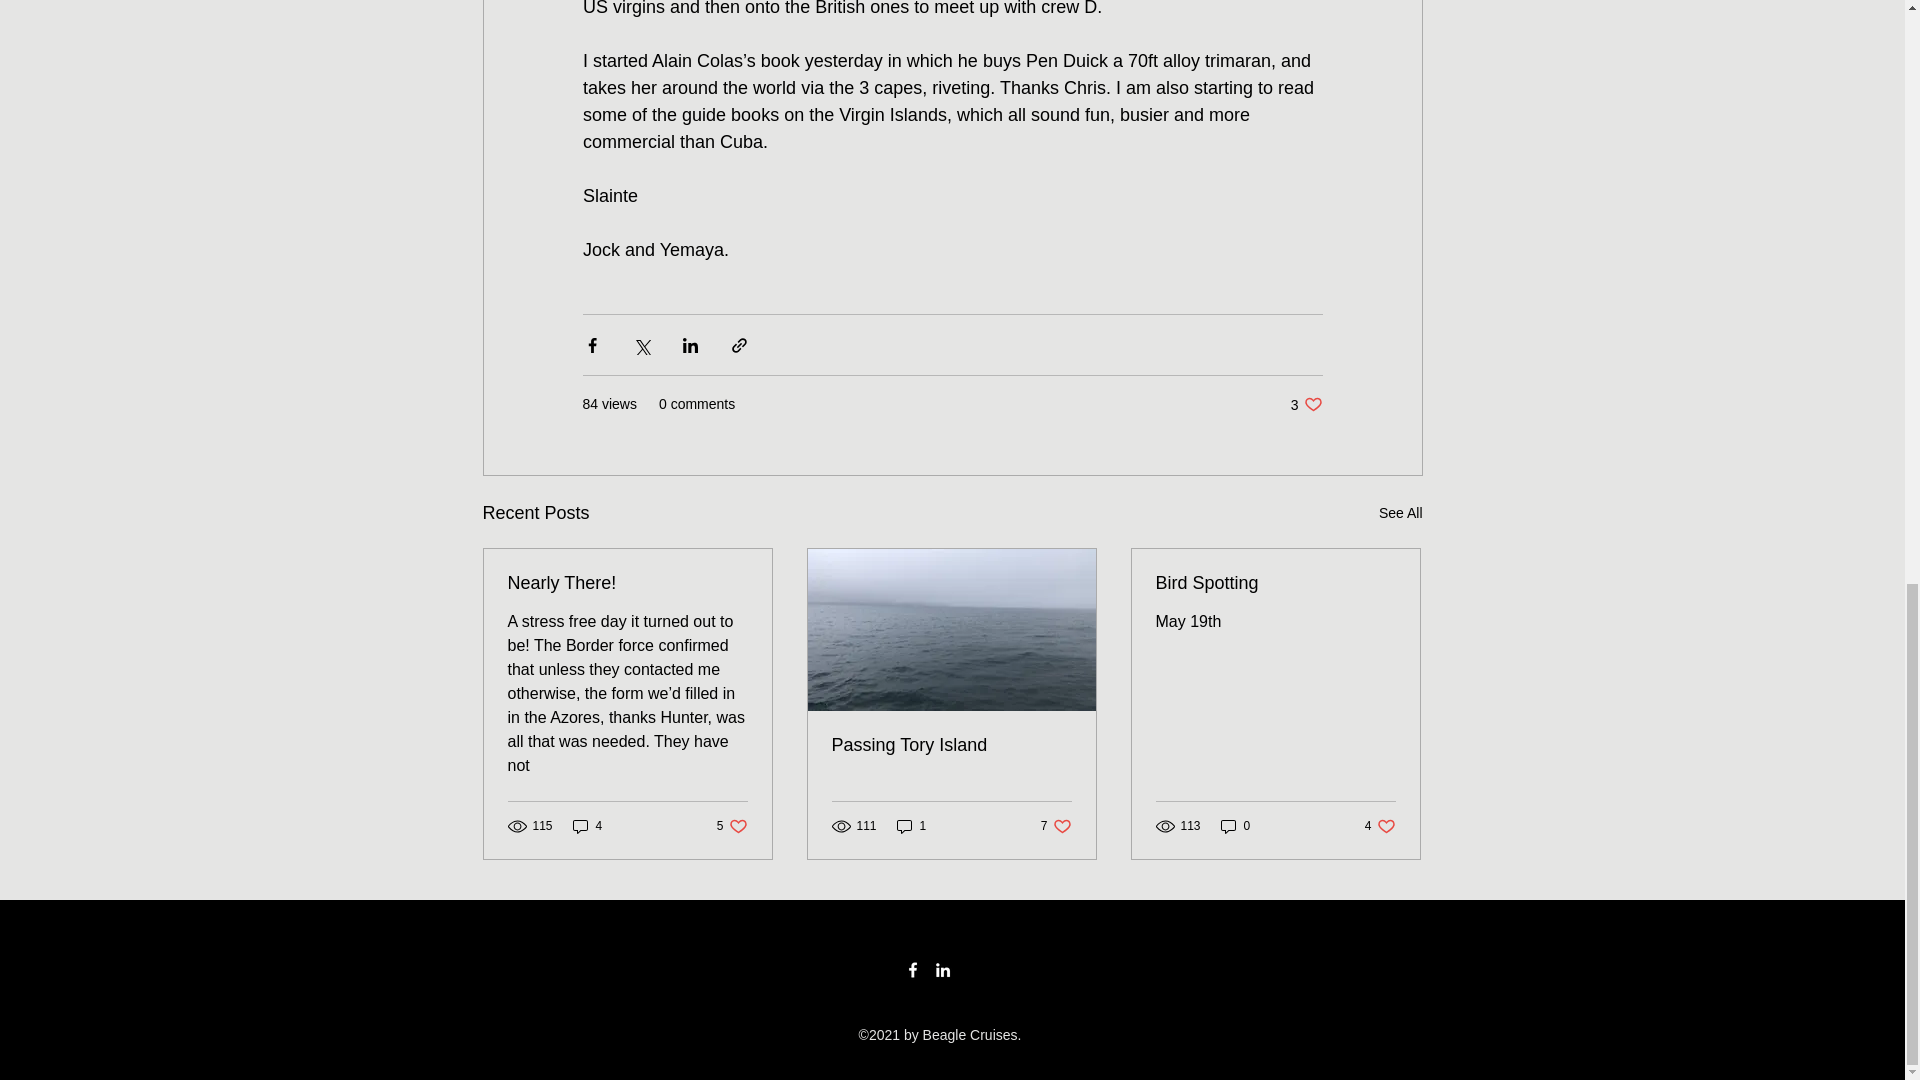  What do you see at coordinates (1056, 826) in the screenshot?
I see `1` at bounding box center [1056, 826].